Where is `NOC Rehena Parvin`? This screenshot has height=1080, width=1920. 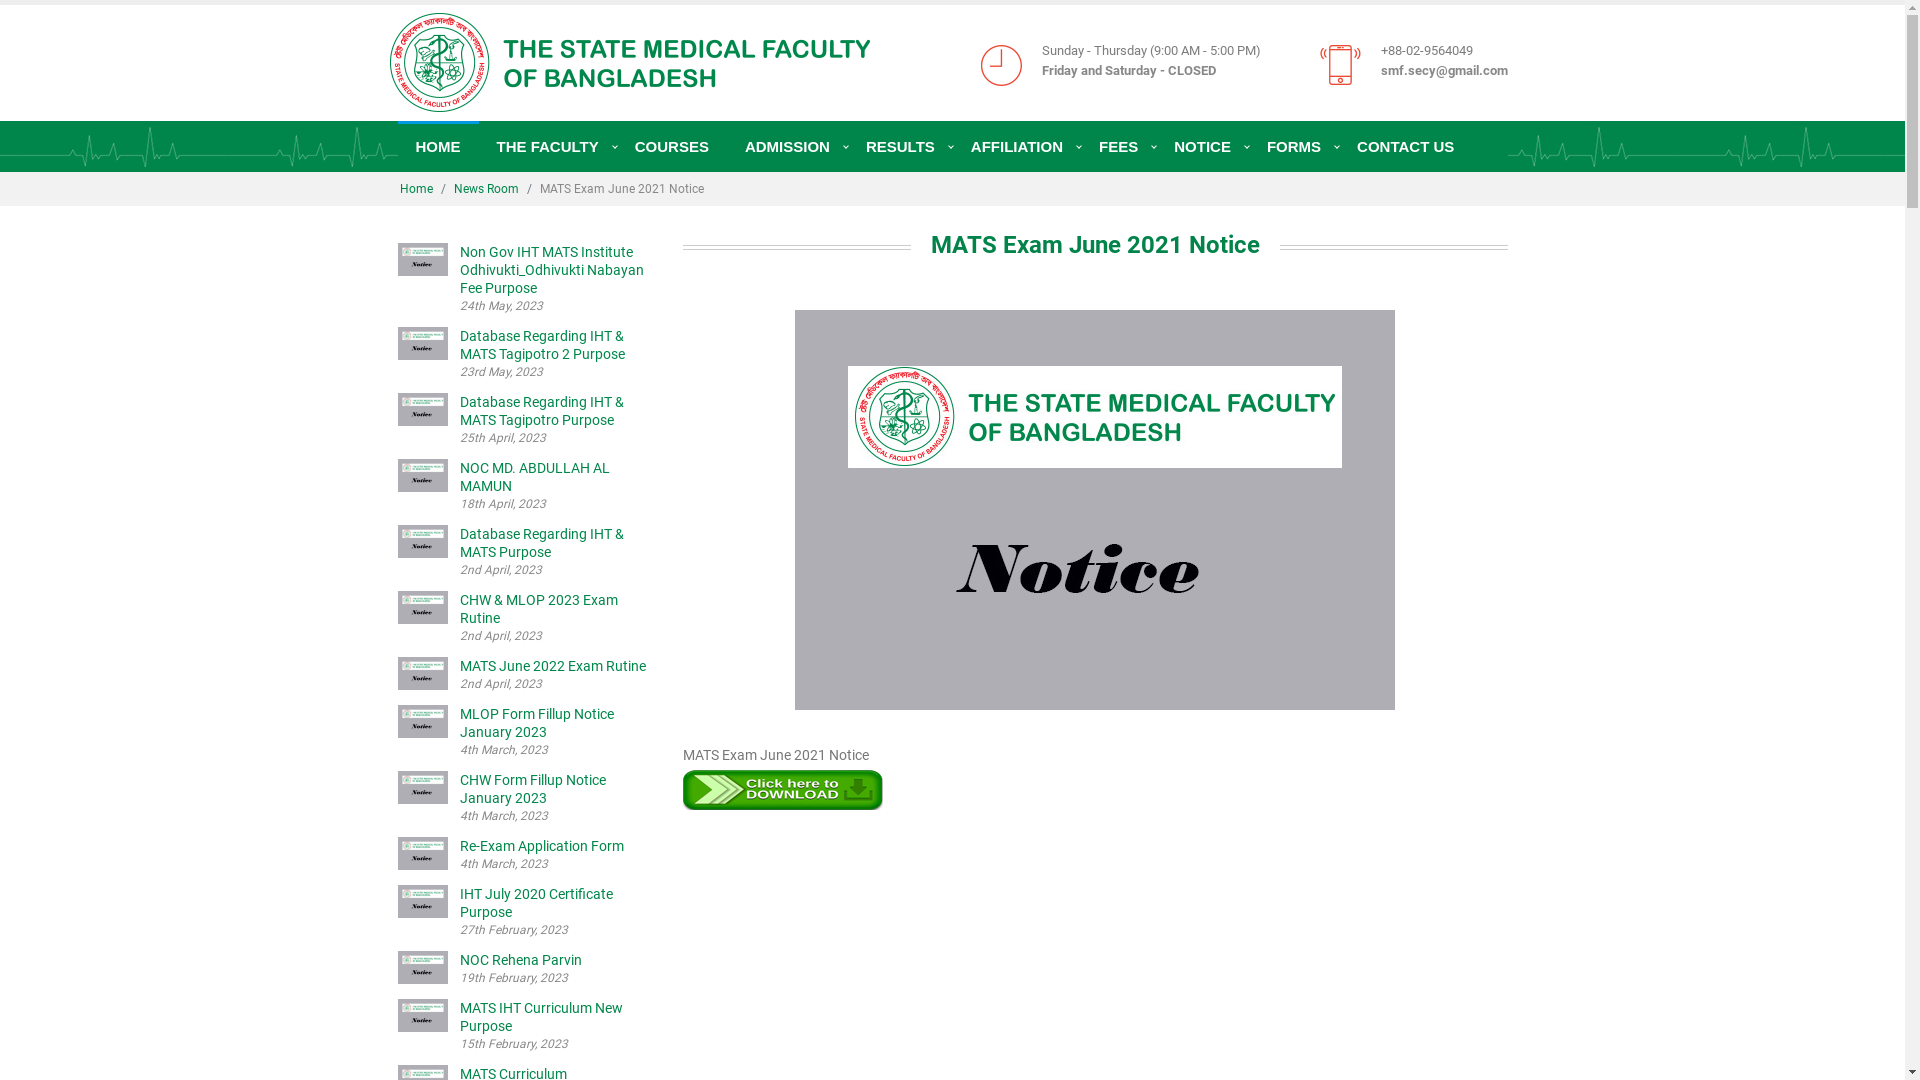 NOC Rehena Parvin is located at coordinates (521, 960).